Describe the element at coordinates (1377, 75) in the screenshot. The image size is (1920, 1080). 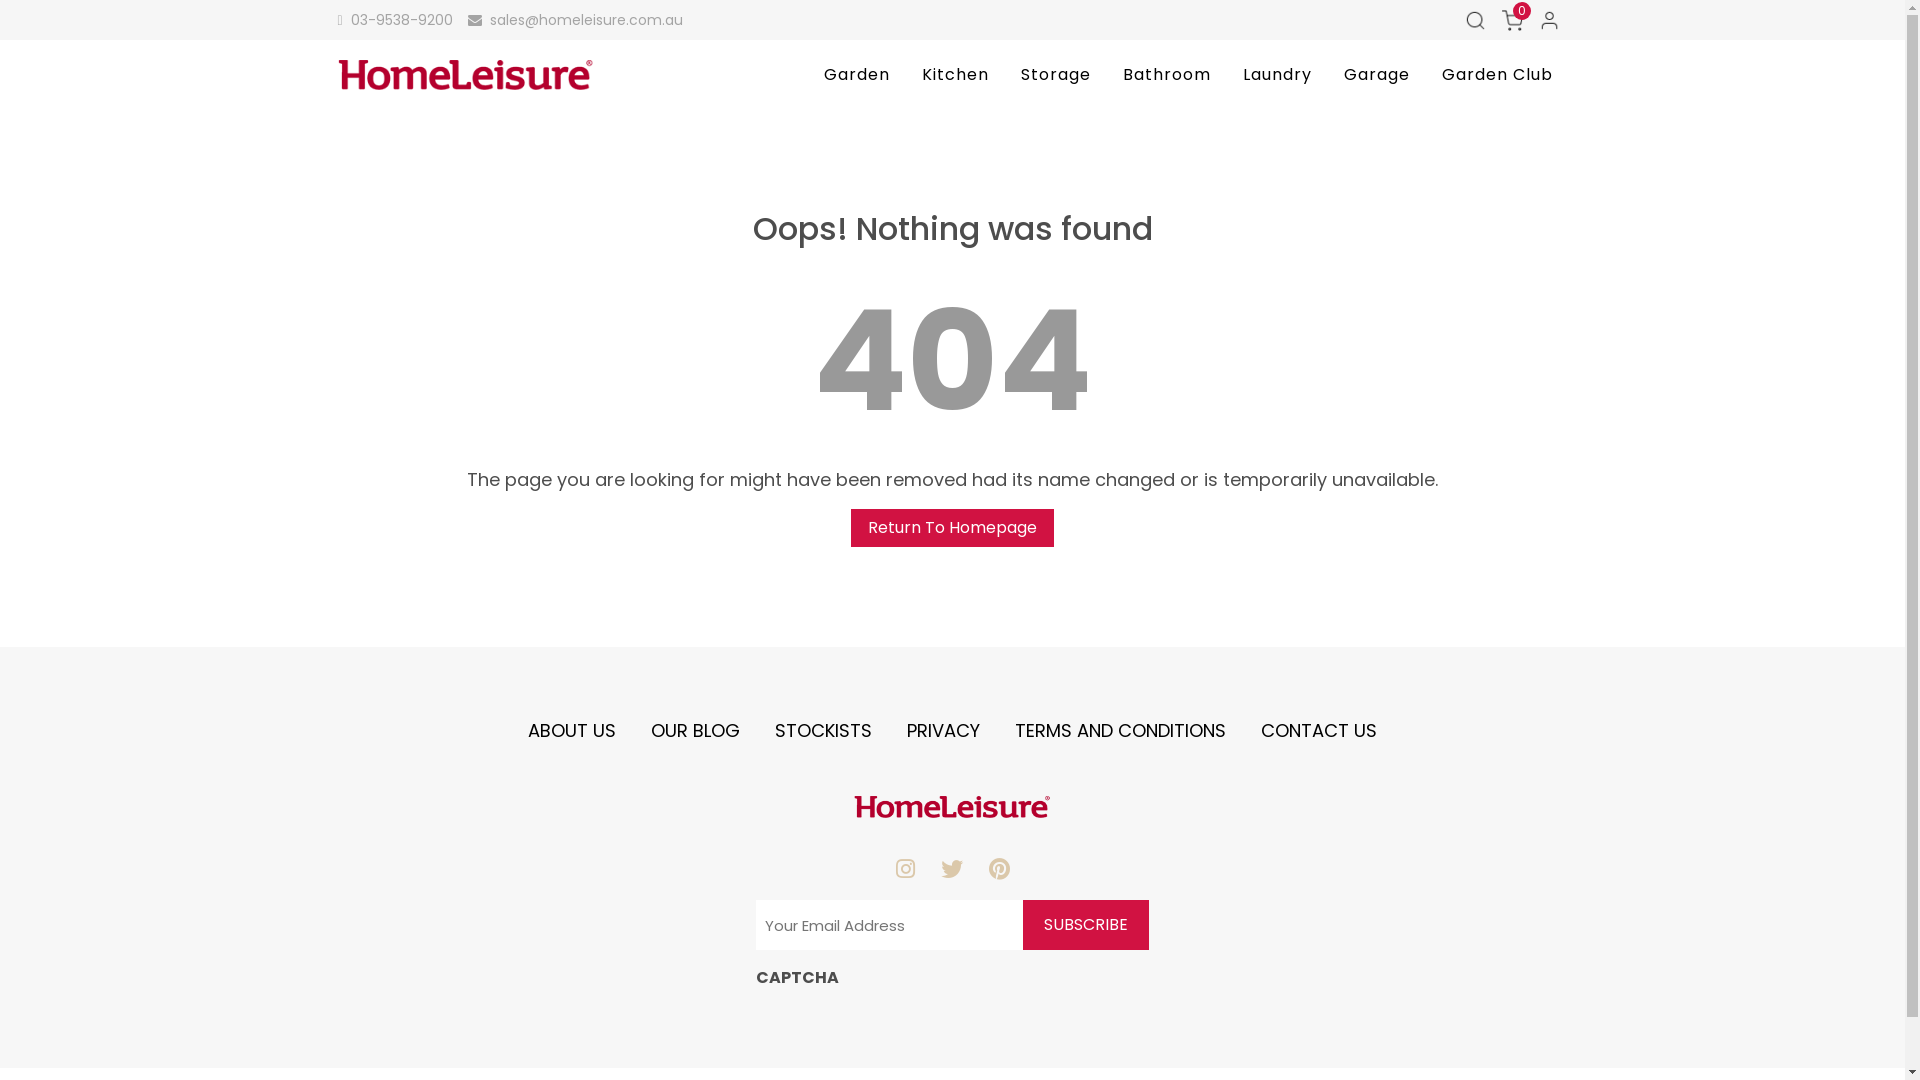
I see `Garage` at that location.